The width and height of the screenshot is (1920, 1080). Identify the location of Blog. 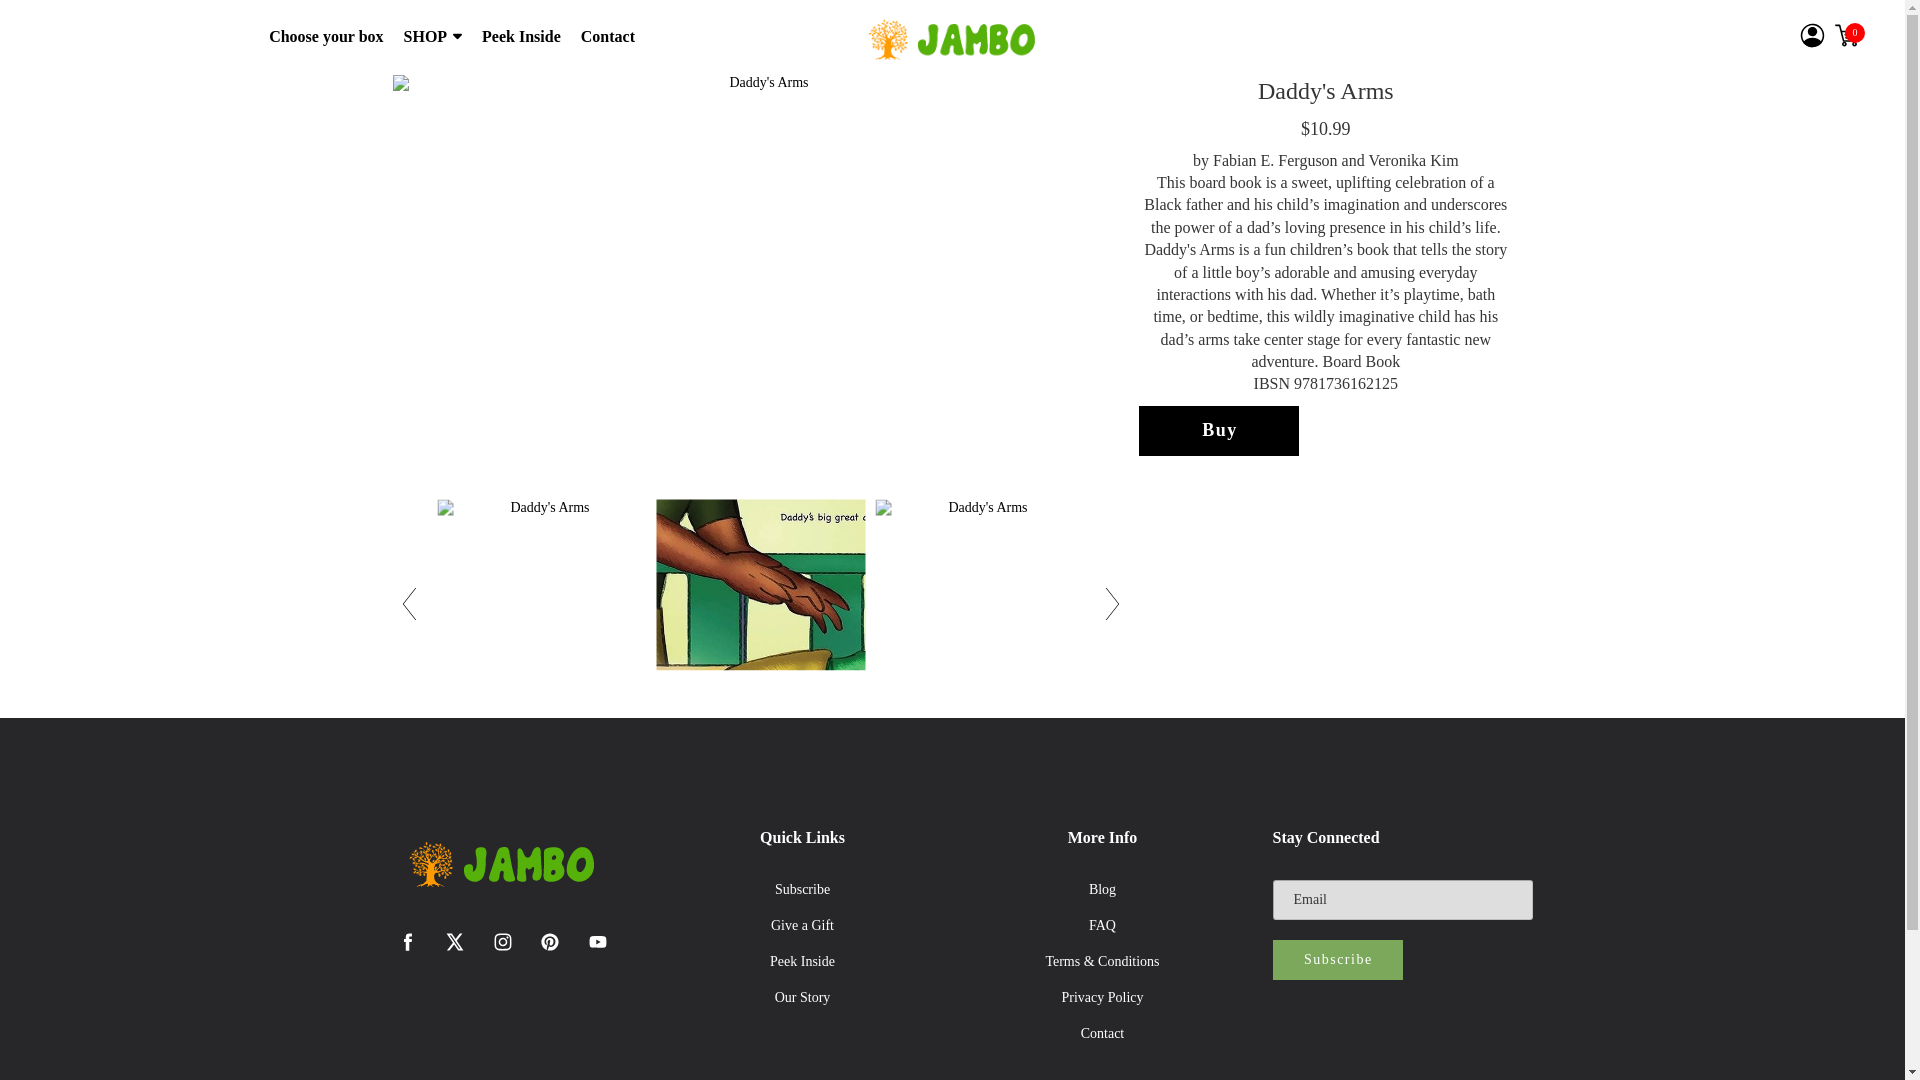
(1102, 890).